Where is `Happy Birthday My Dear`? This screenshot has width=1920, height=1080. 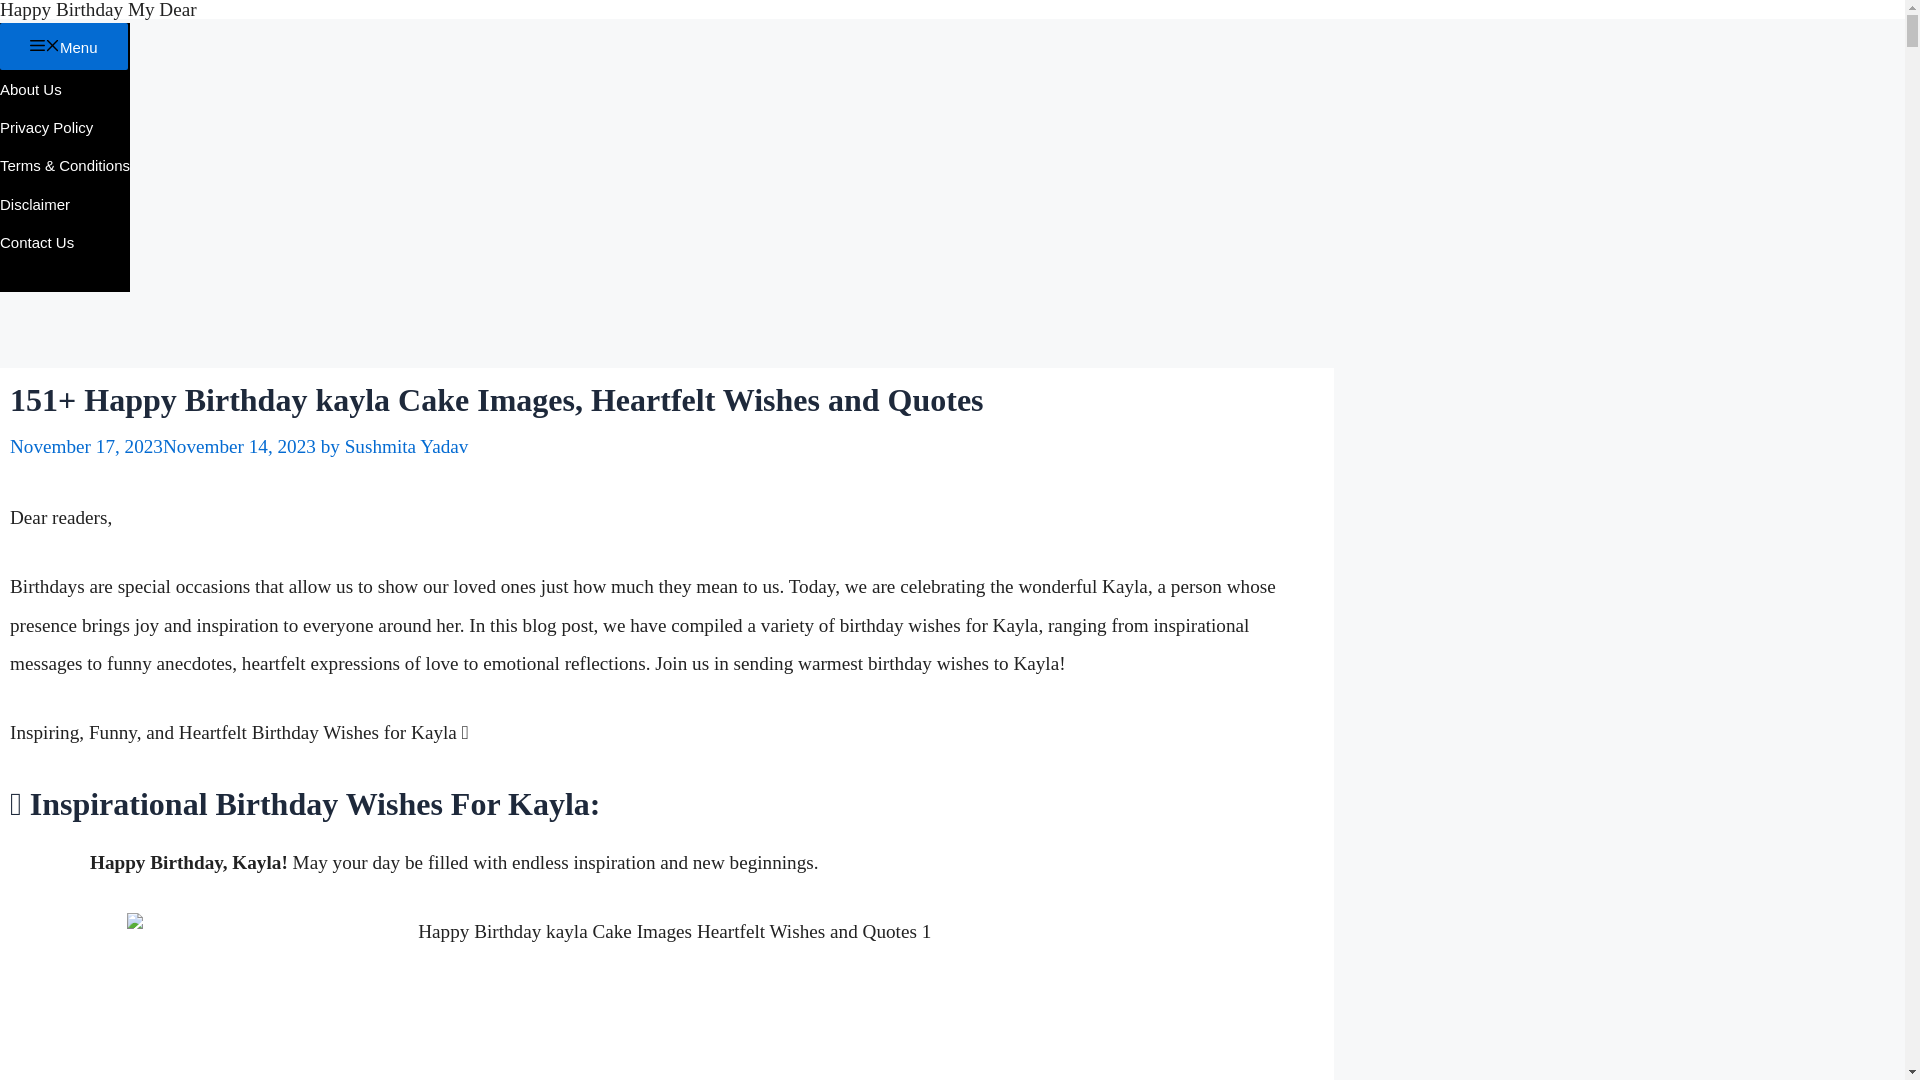
Happy Birthday My Dear is located at coordinates (98, 10).